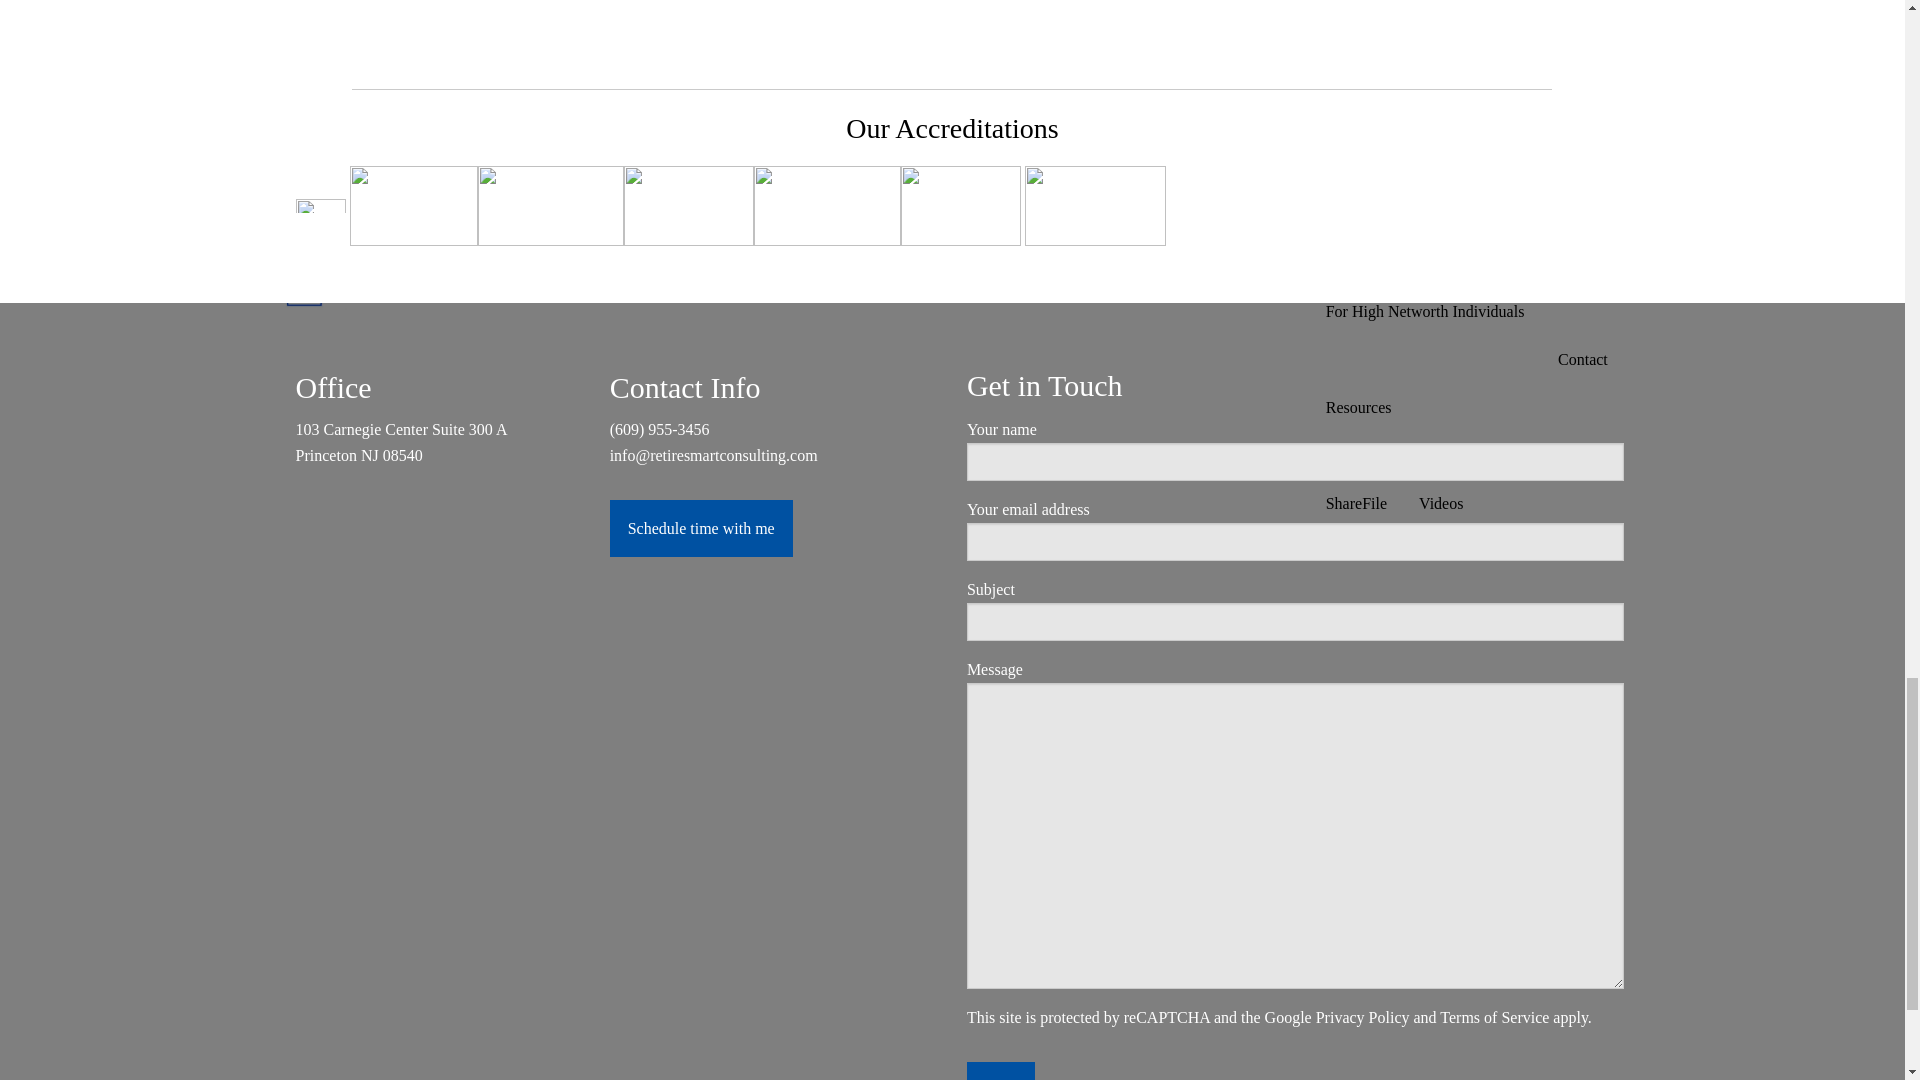 Image resolution: width=1920 pixels, height=1080 pixels. Describe the element at coordinates (1362, 1017) in the screenshot. I see `Privacy Policy` at that location.